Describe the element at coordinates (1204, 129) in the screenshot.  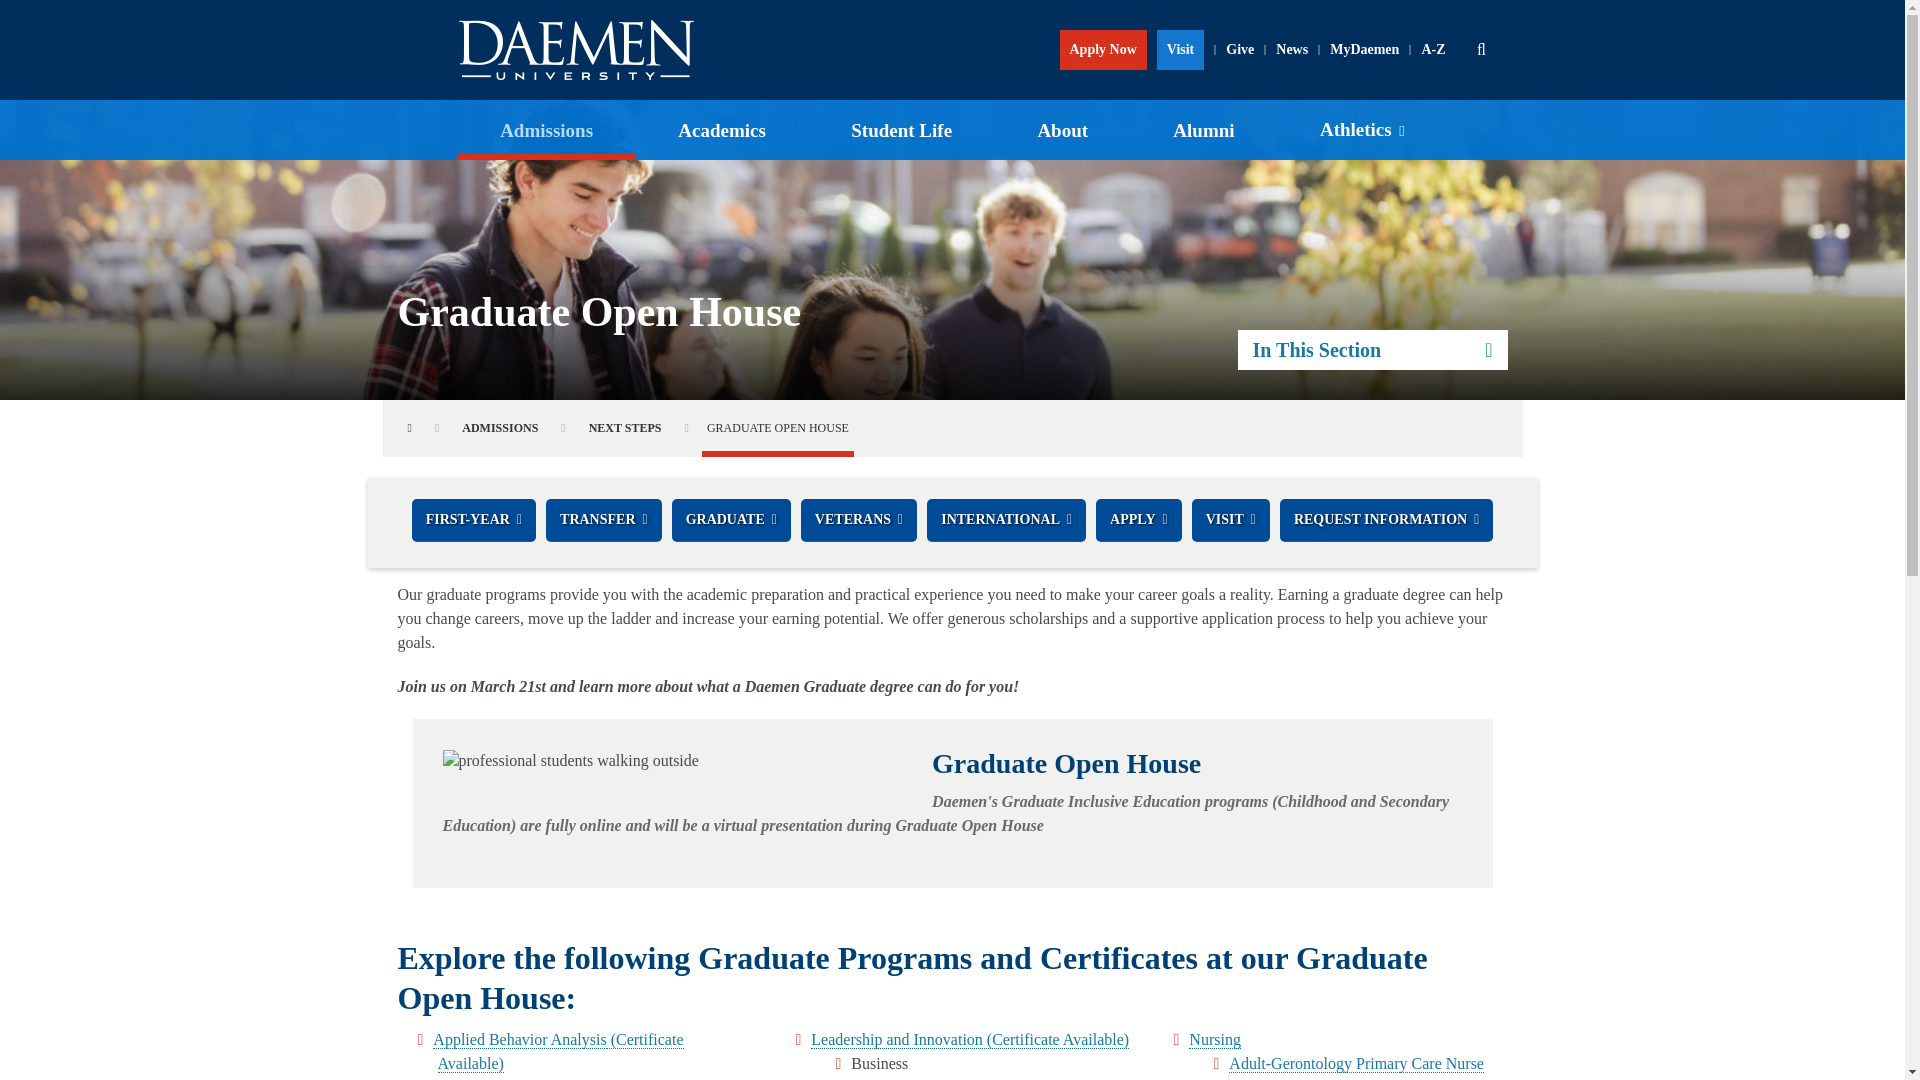
I see `Alumni` at that location.